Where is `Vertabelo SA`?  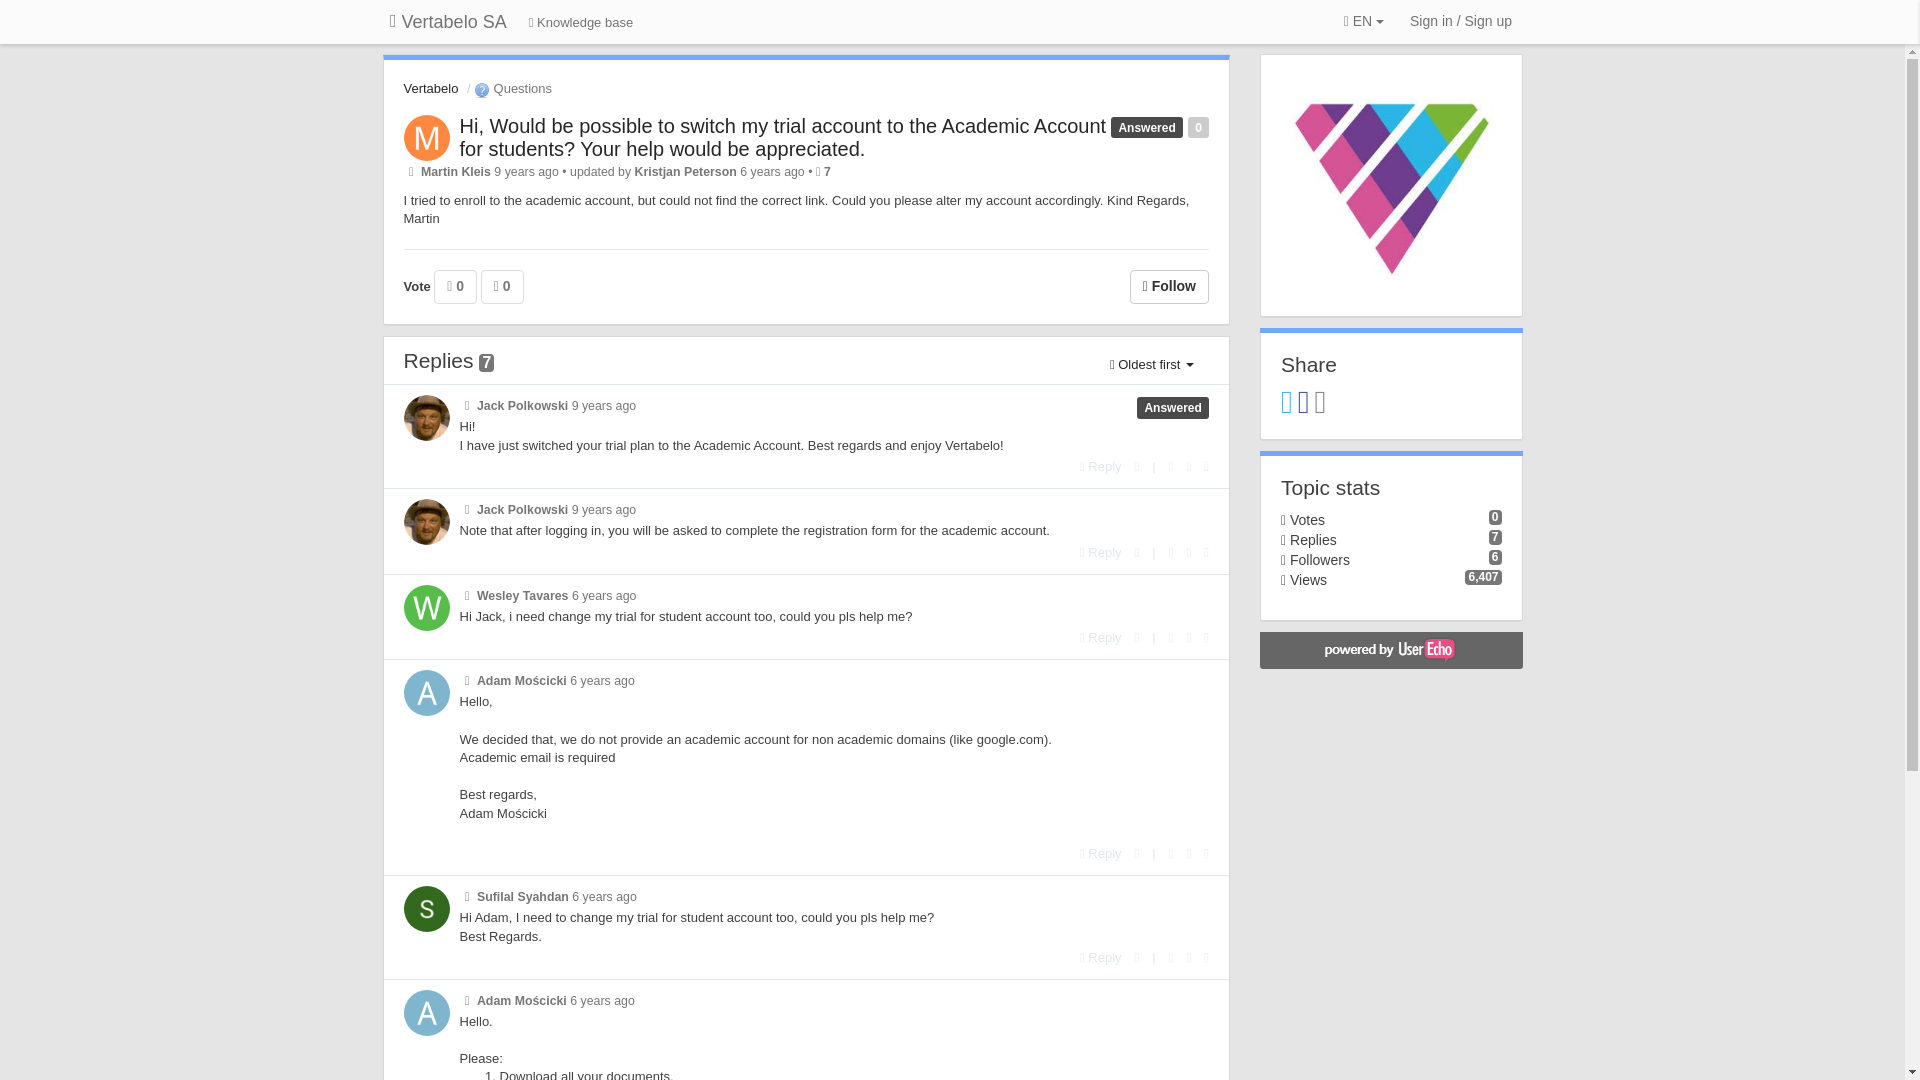
Vertabelo SA is located at coordinates (448, 22).